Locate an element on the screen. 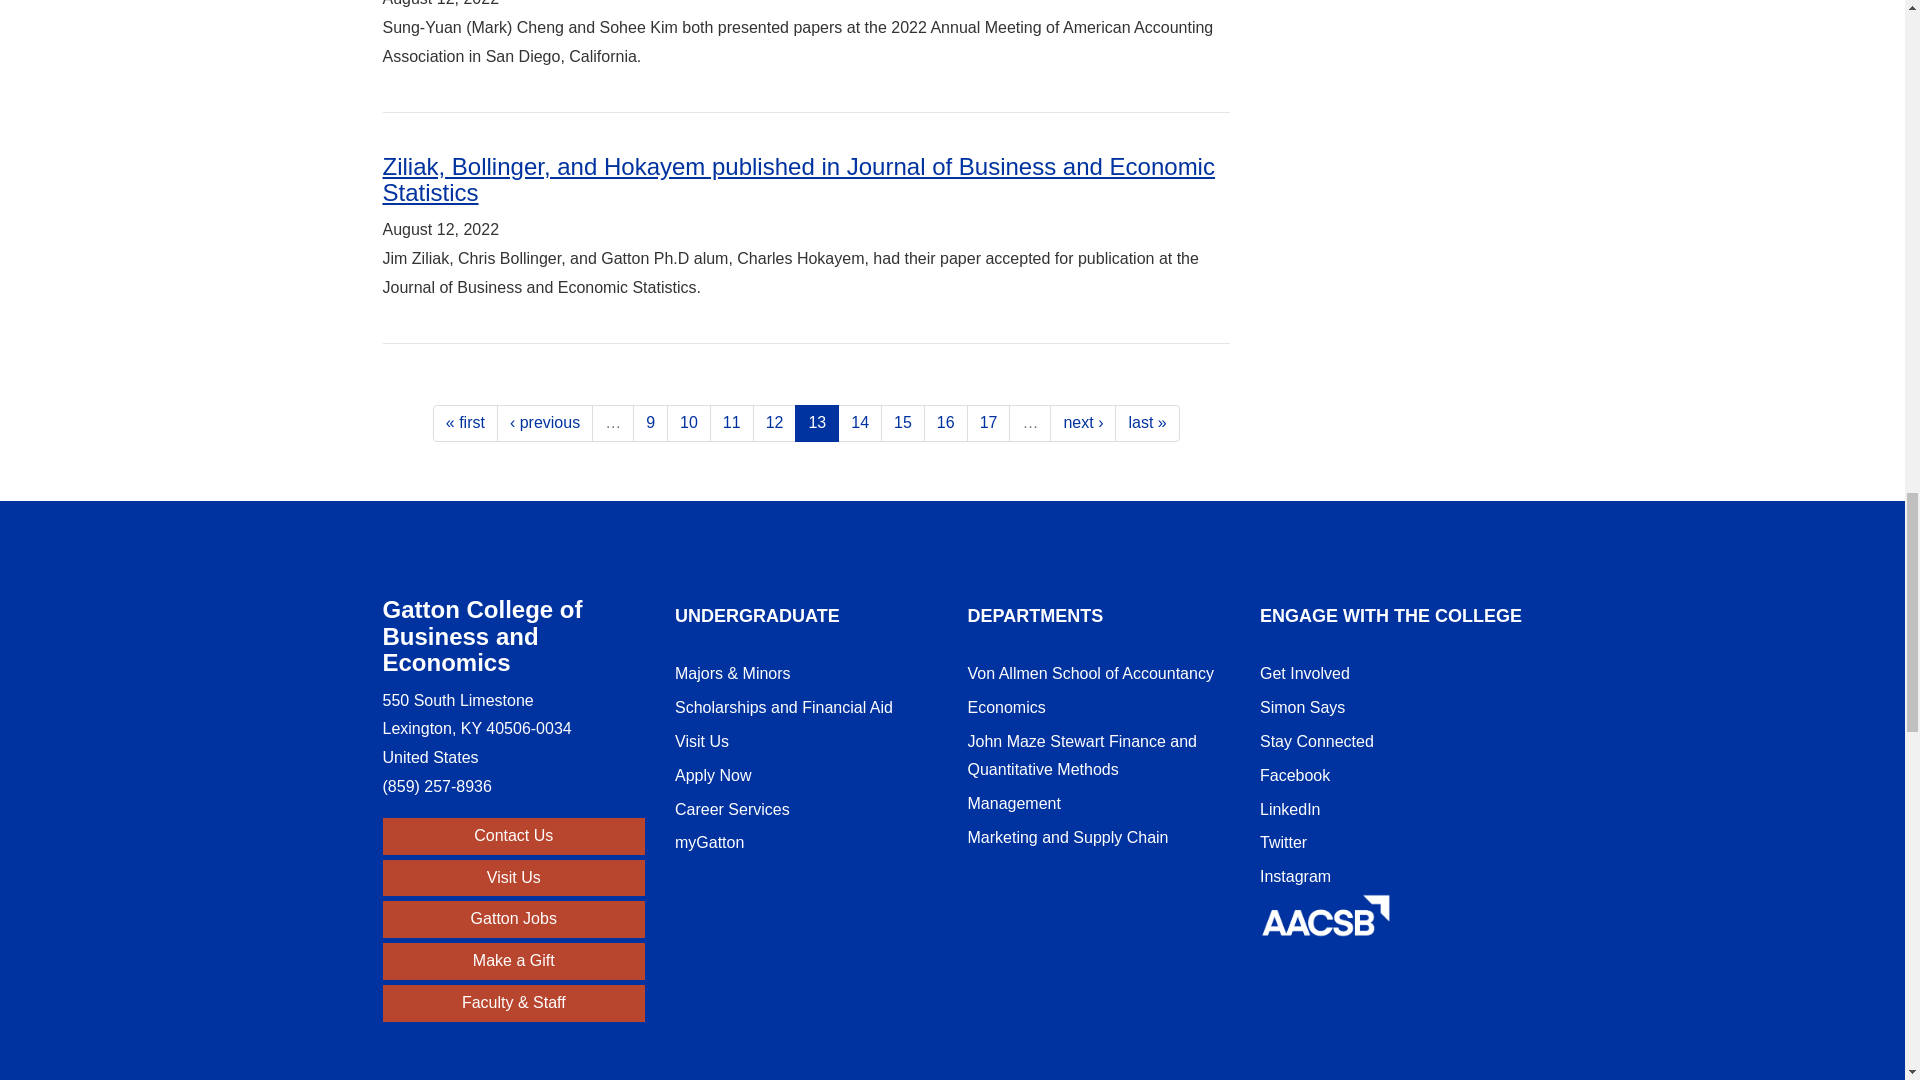 This screenshot has width=1920, height=1080. Go to last page is located at coordinates (1146, 423).